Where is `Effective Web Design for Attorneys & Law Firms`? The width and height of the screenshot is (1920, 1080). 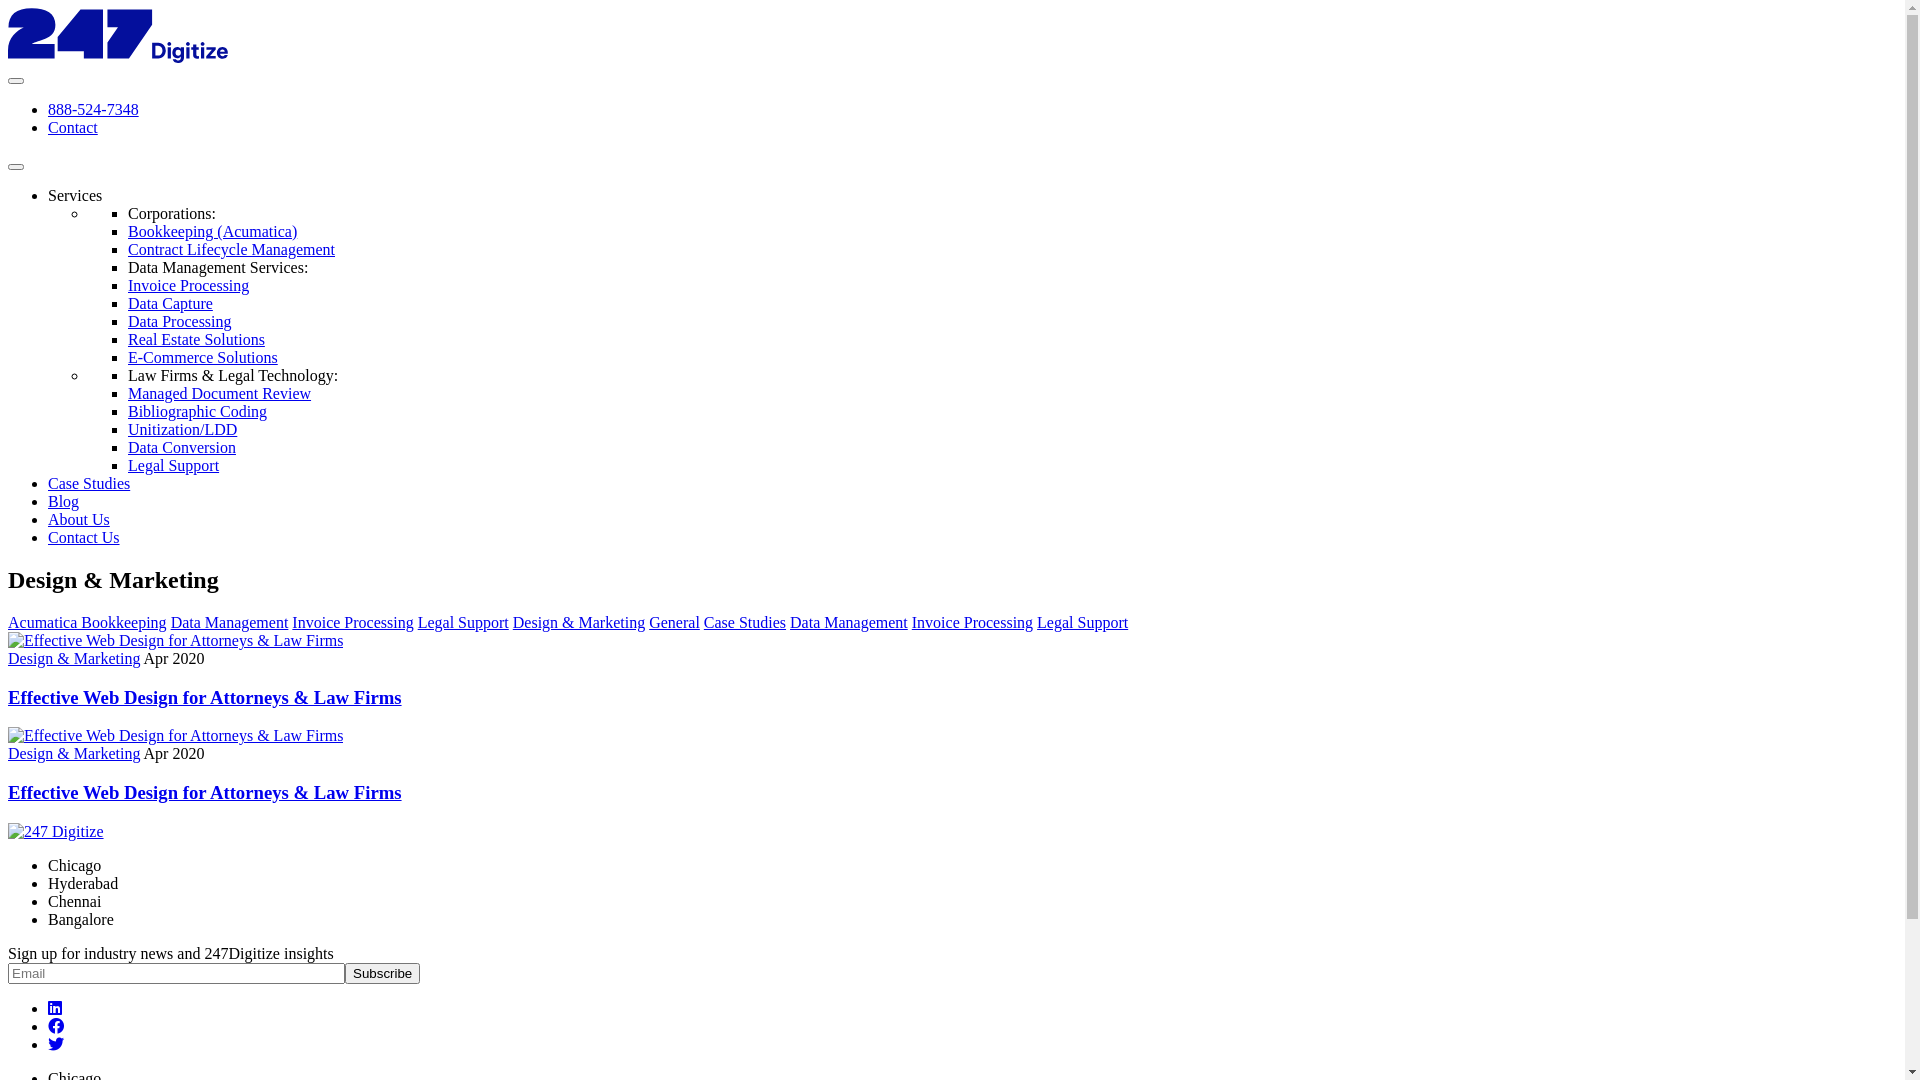 Effective Web Design for Attorneys & Law Firms is located at coordinates (176, 736).